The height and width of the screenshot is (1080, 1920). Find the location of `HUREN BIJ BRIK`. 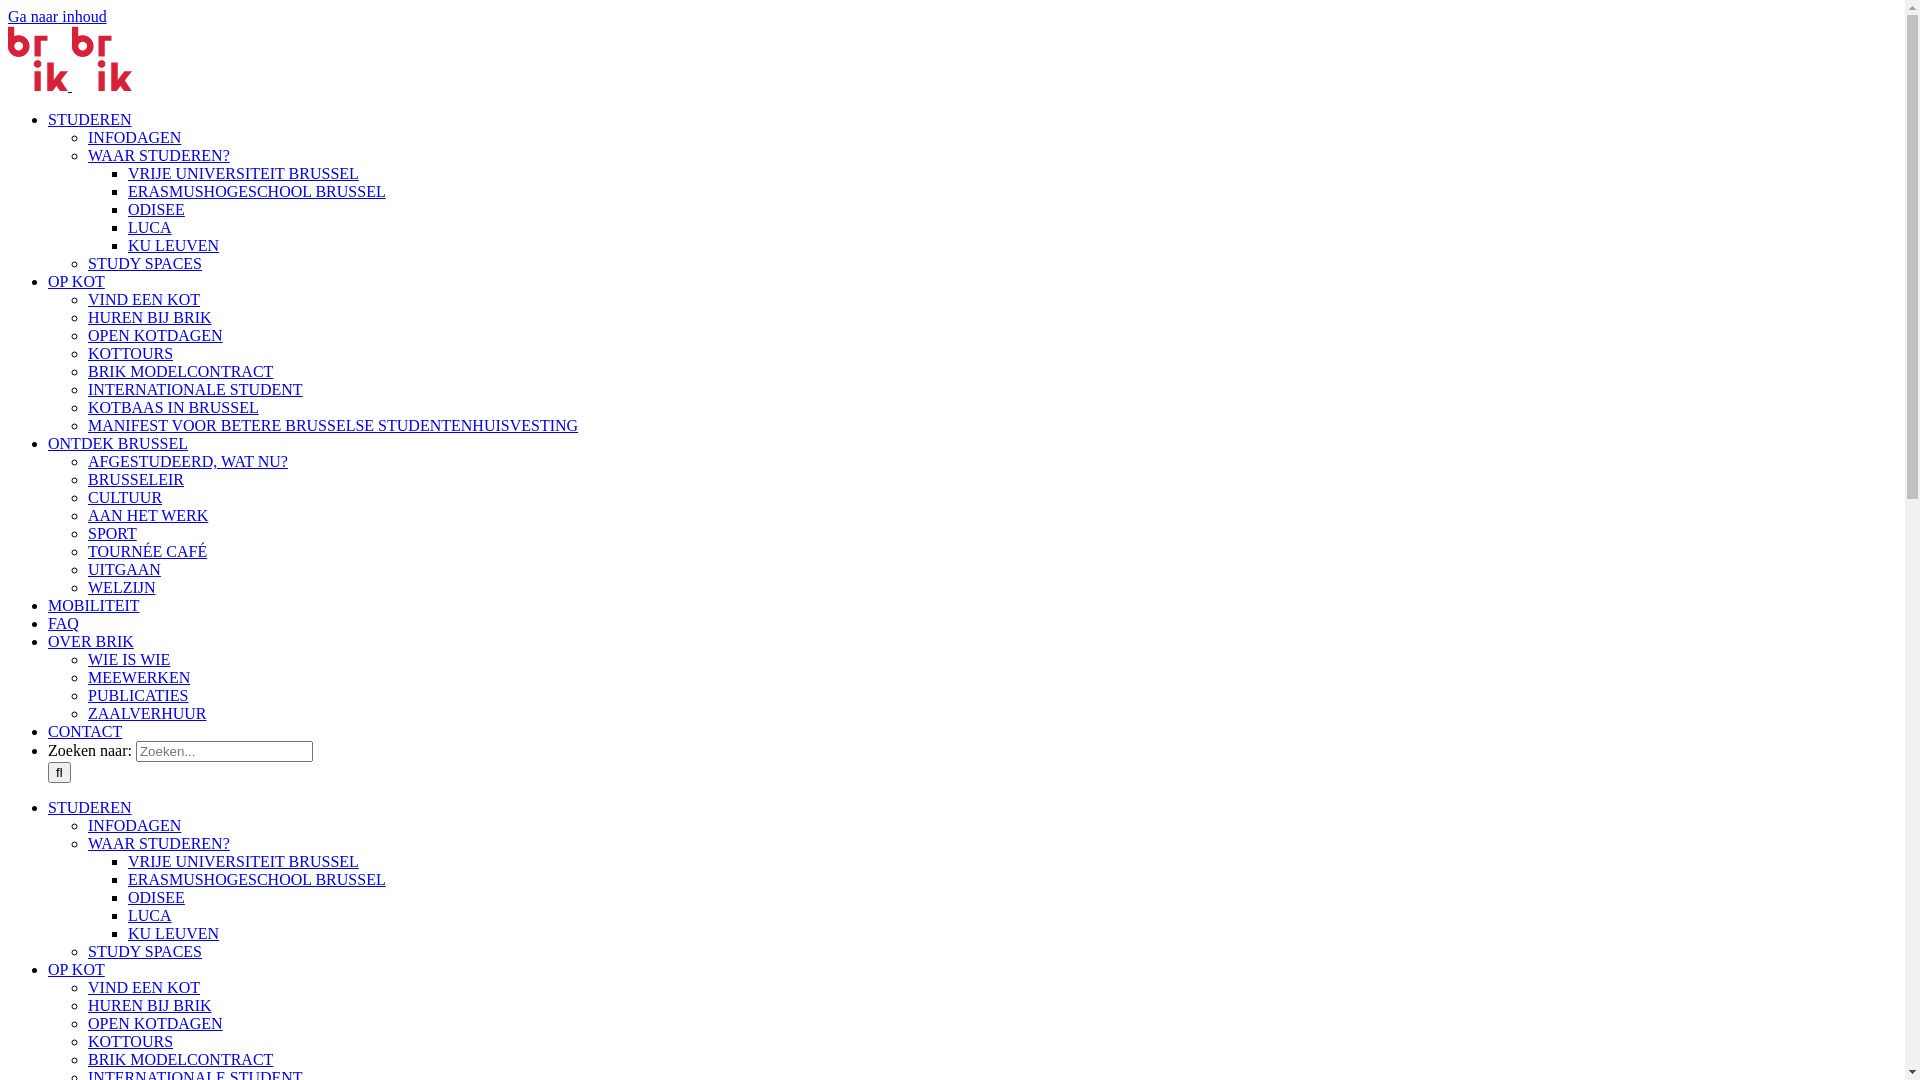

HUREN BIJ BRIK is located at coordinates (150, 318).